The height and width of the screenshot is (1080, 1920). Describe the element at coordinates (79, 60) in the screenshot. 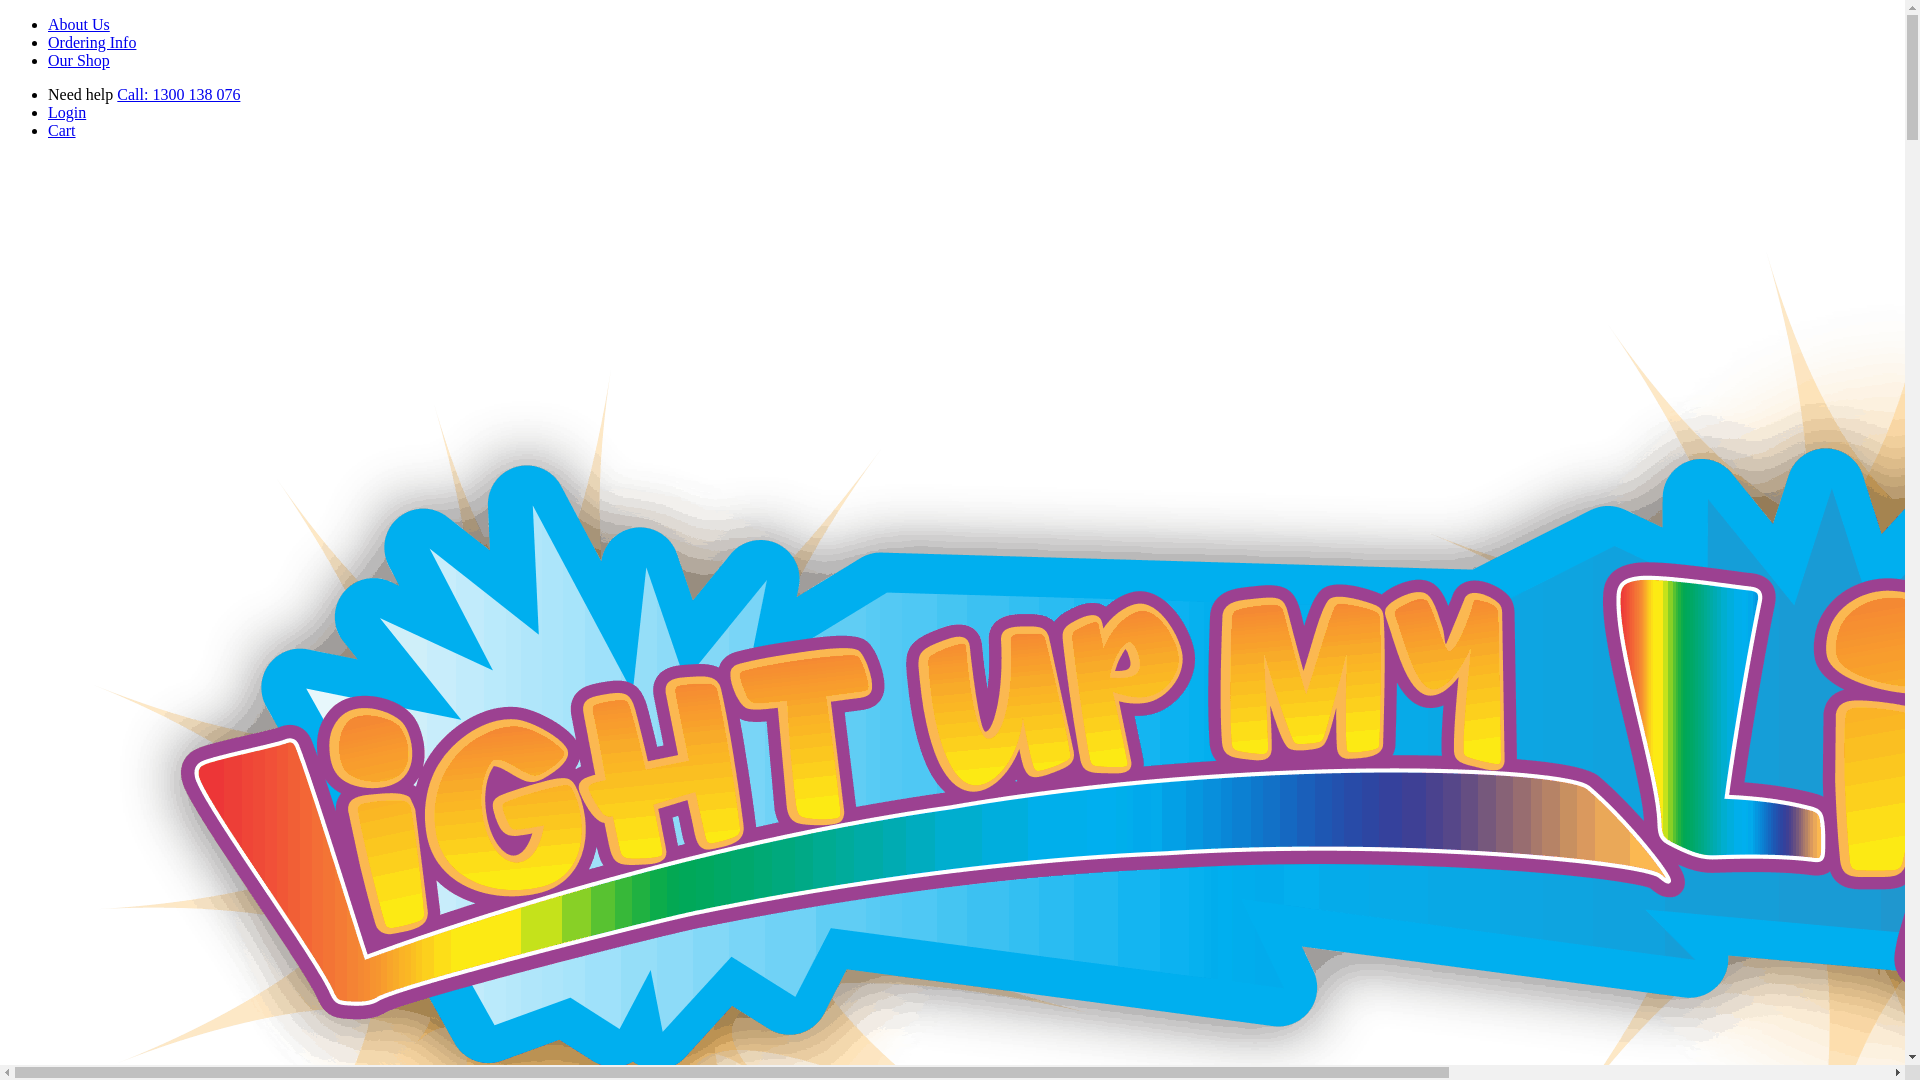

I see `Our Shop` at that location.